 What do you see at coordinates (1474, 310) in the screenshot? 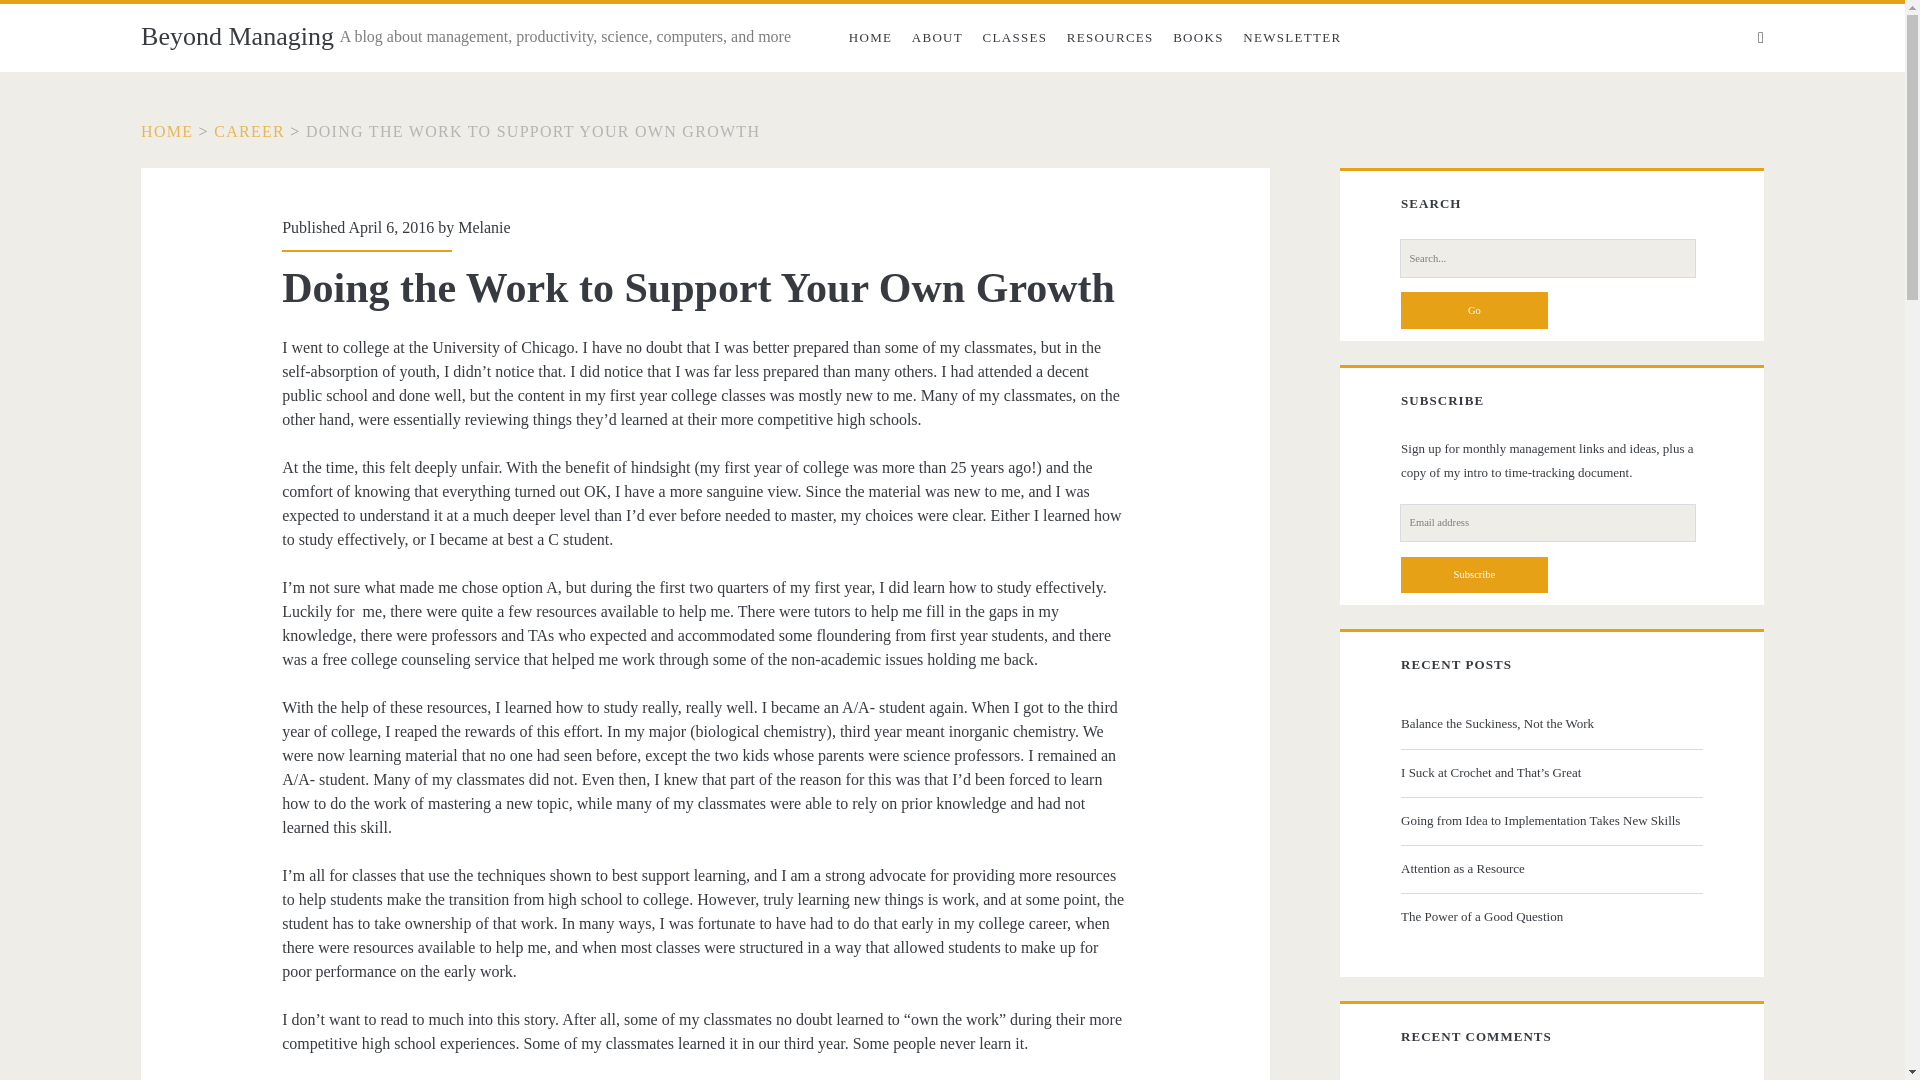
I see `Go` at bounding box center [1474, 310].